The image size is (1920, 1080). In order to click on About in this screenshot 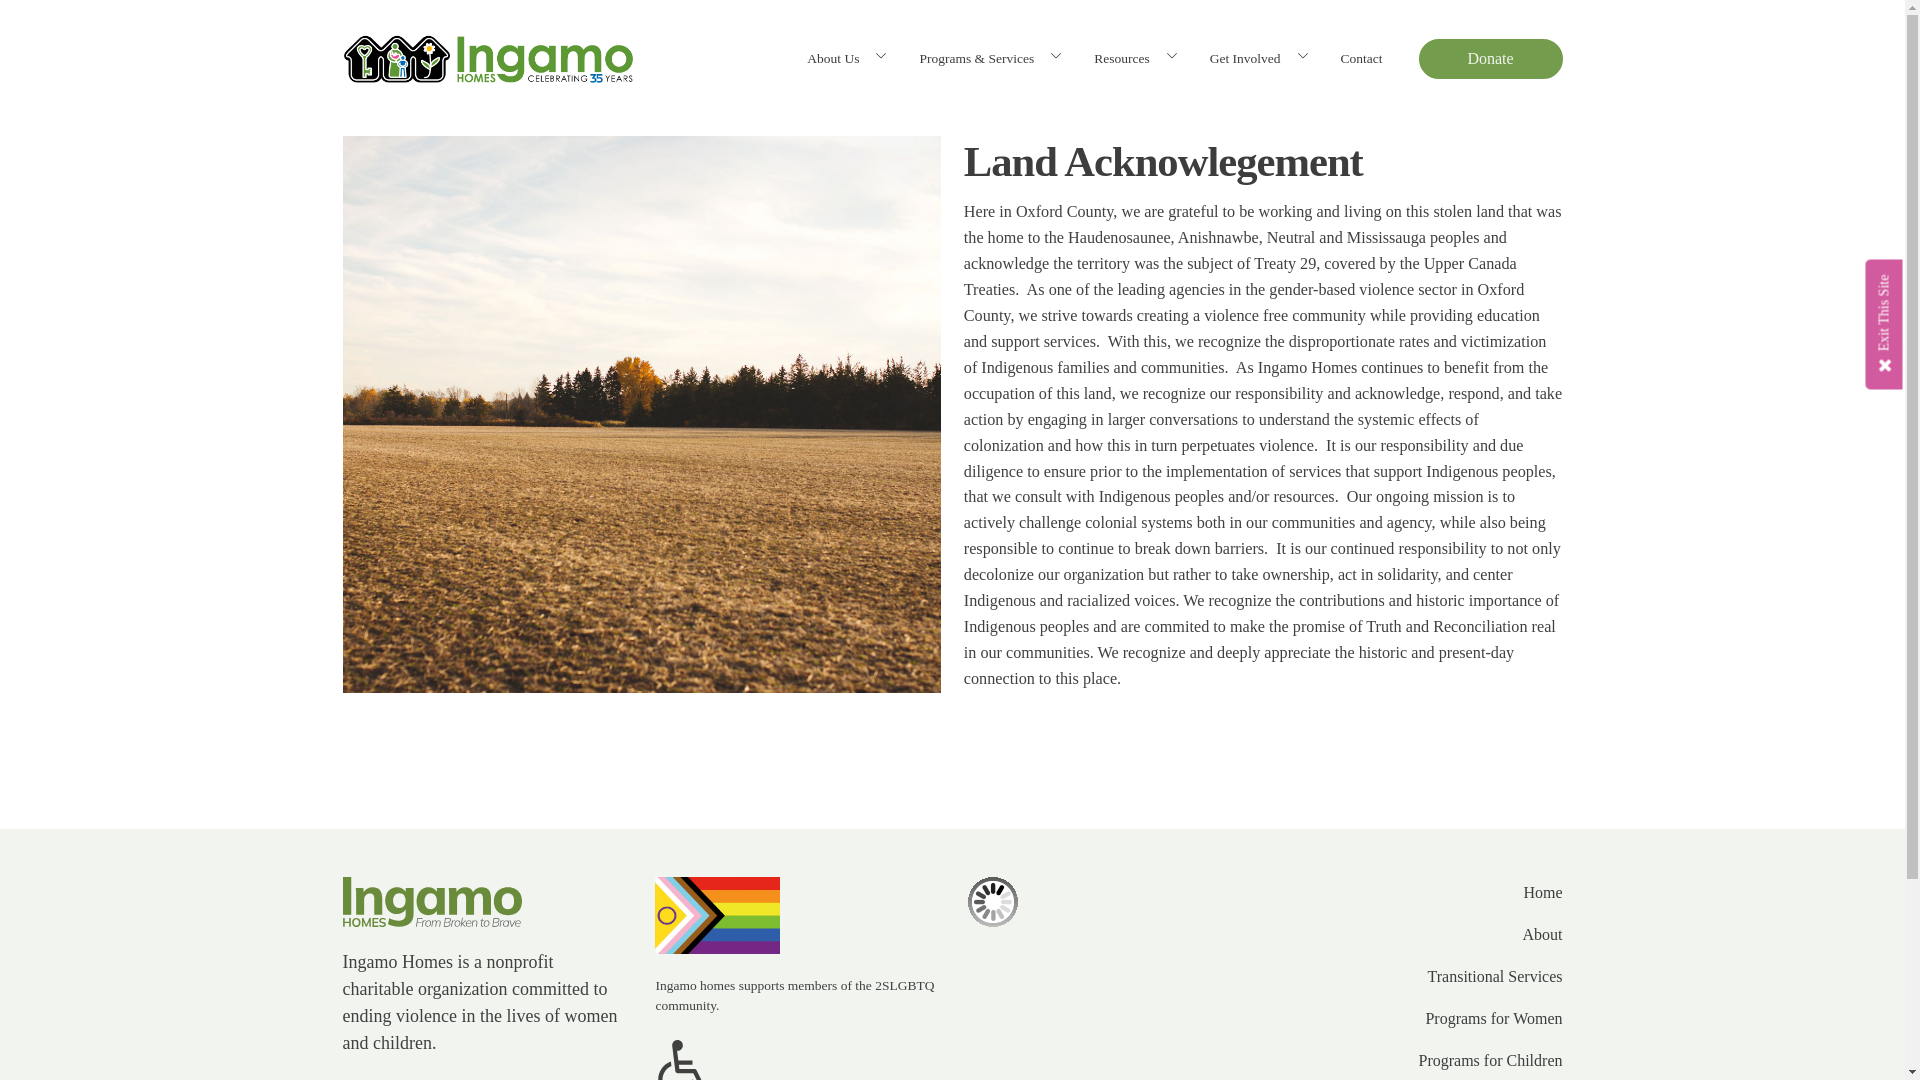, I will do `click(1542, 935)`.